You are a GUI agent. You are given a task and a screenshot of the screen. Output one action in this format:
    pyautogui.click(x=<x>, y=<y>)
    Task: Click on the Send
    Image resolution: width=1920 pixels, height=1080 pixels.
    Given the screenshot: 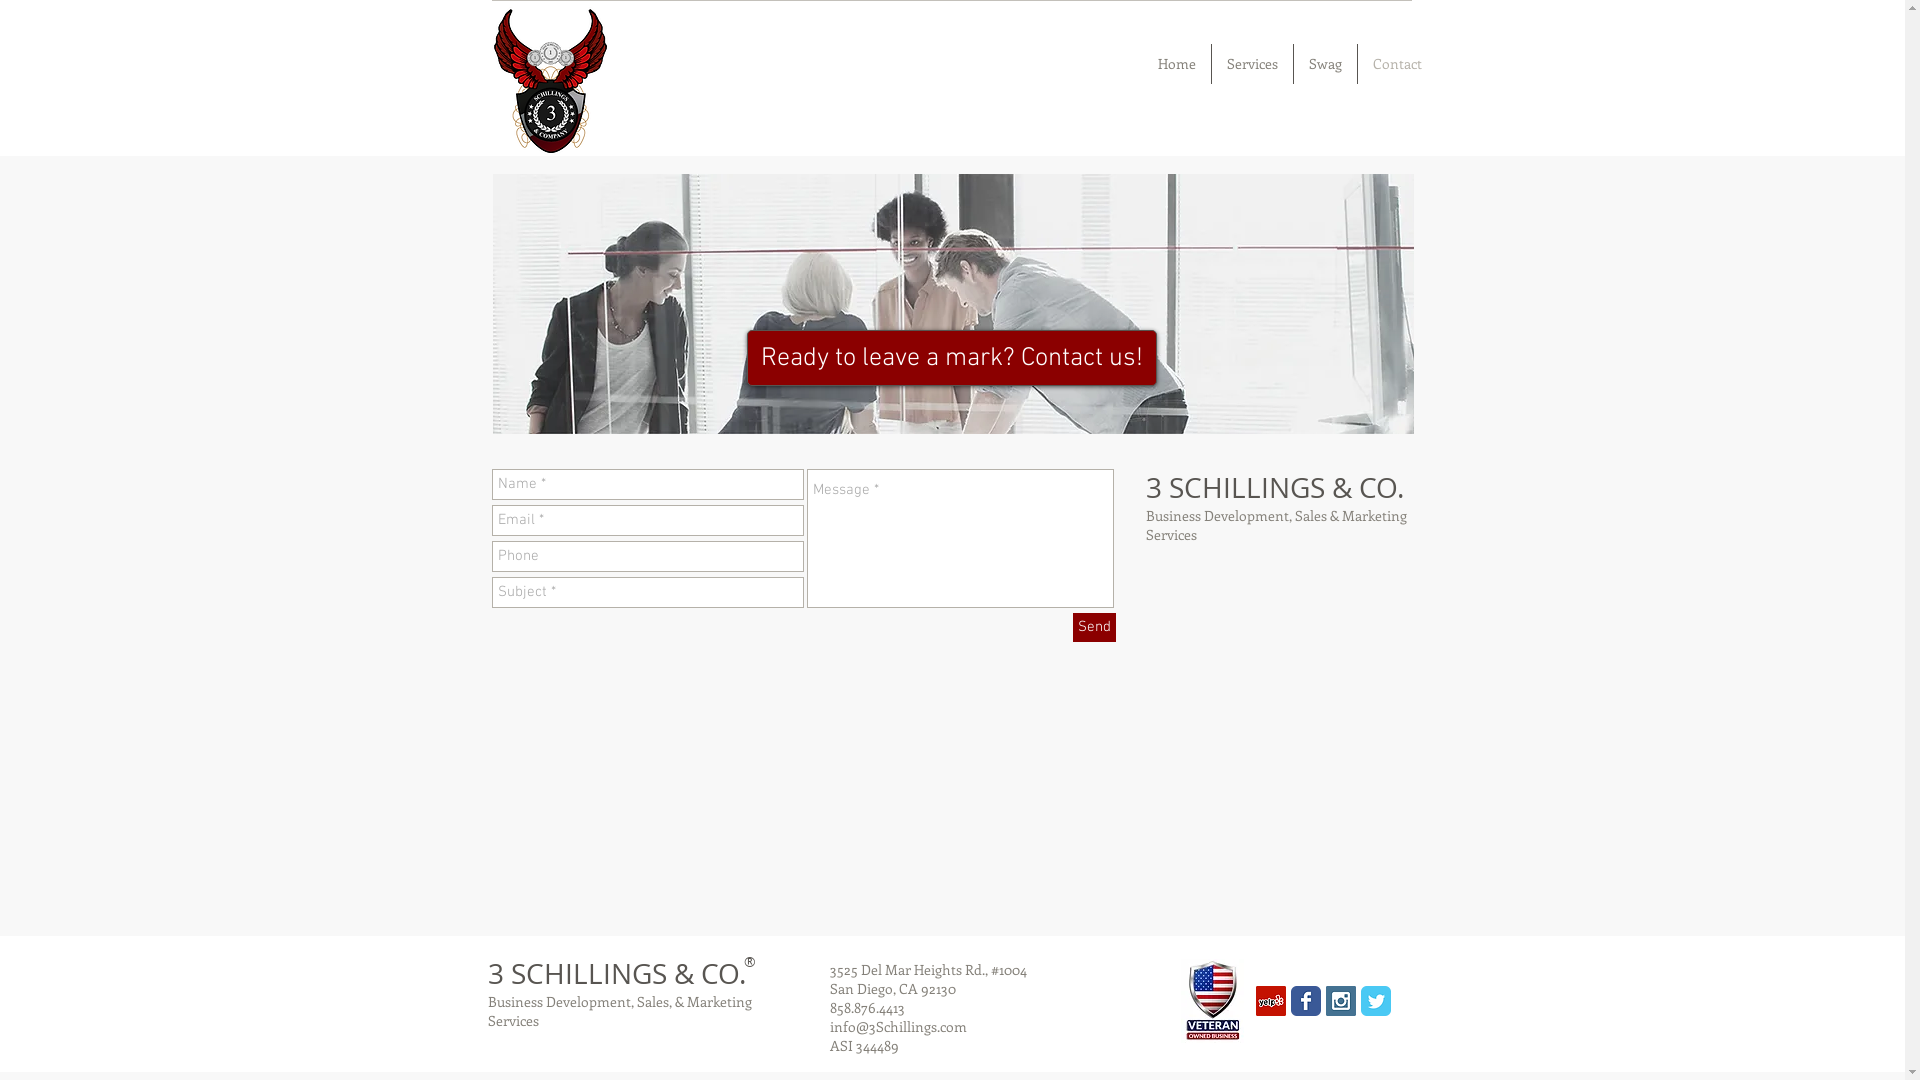 What is the action you would take?
    pyautogui.click(x=1094, y=627)
    